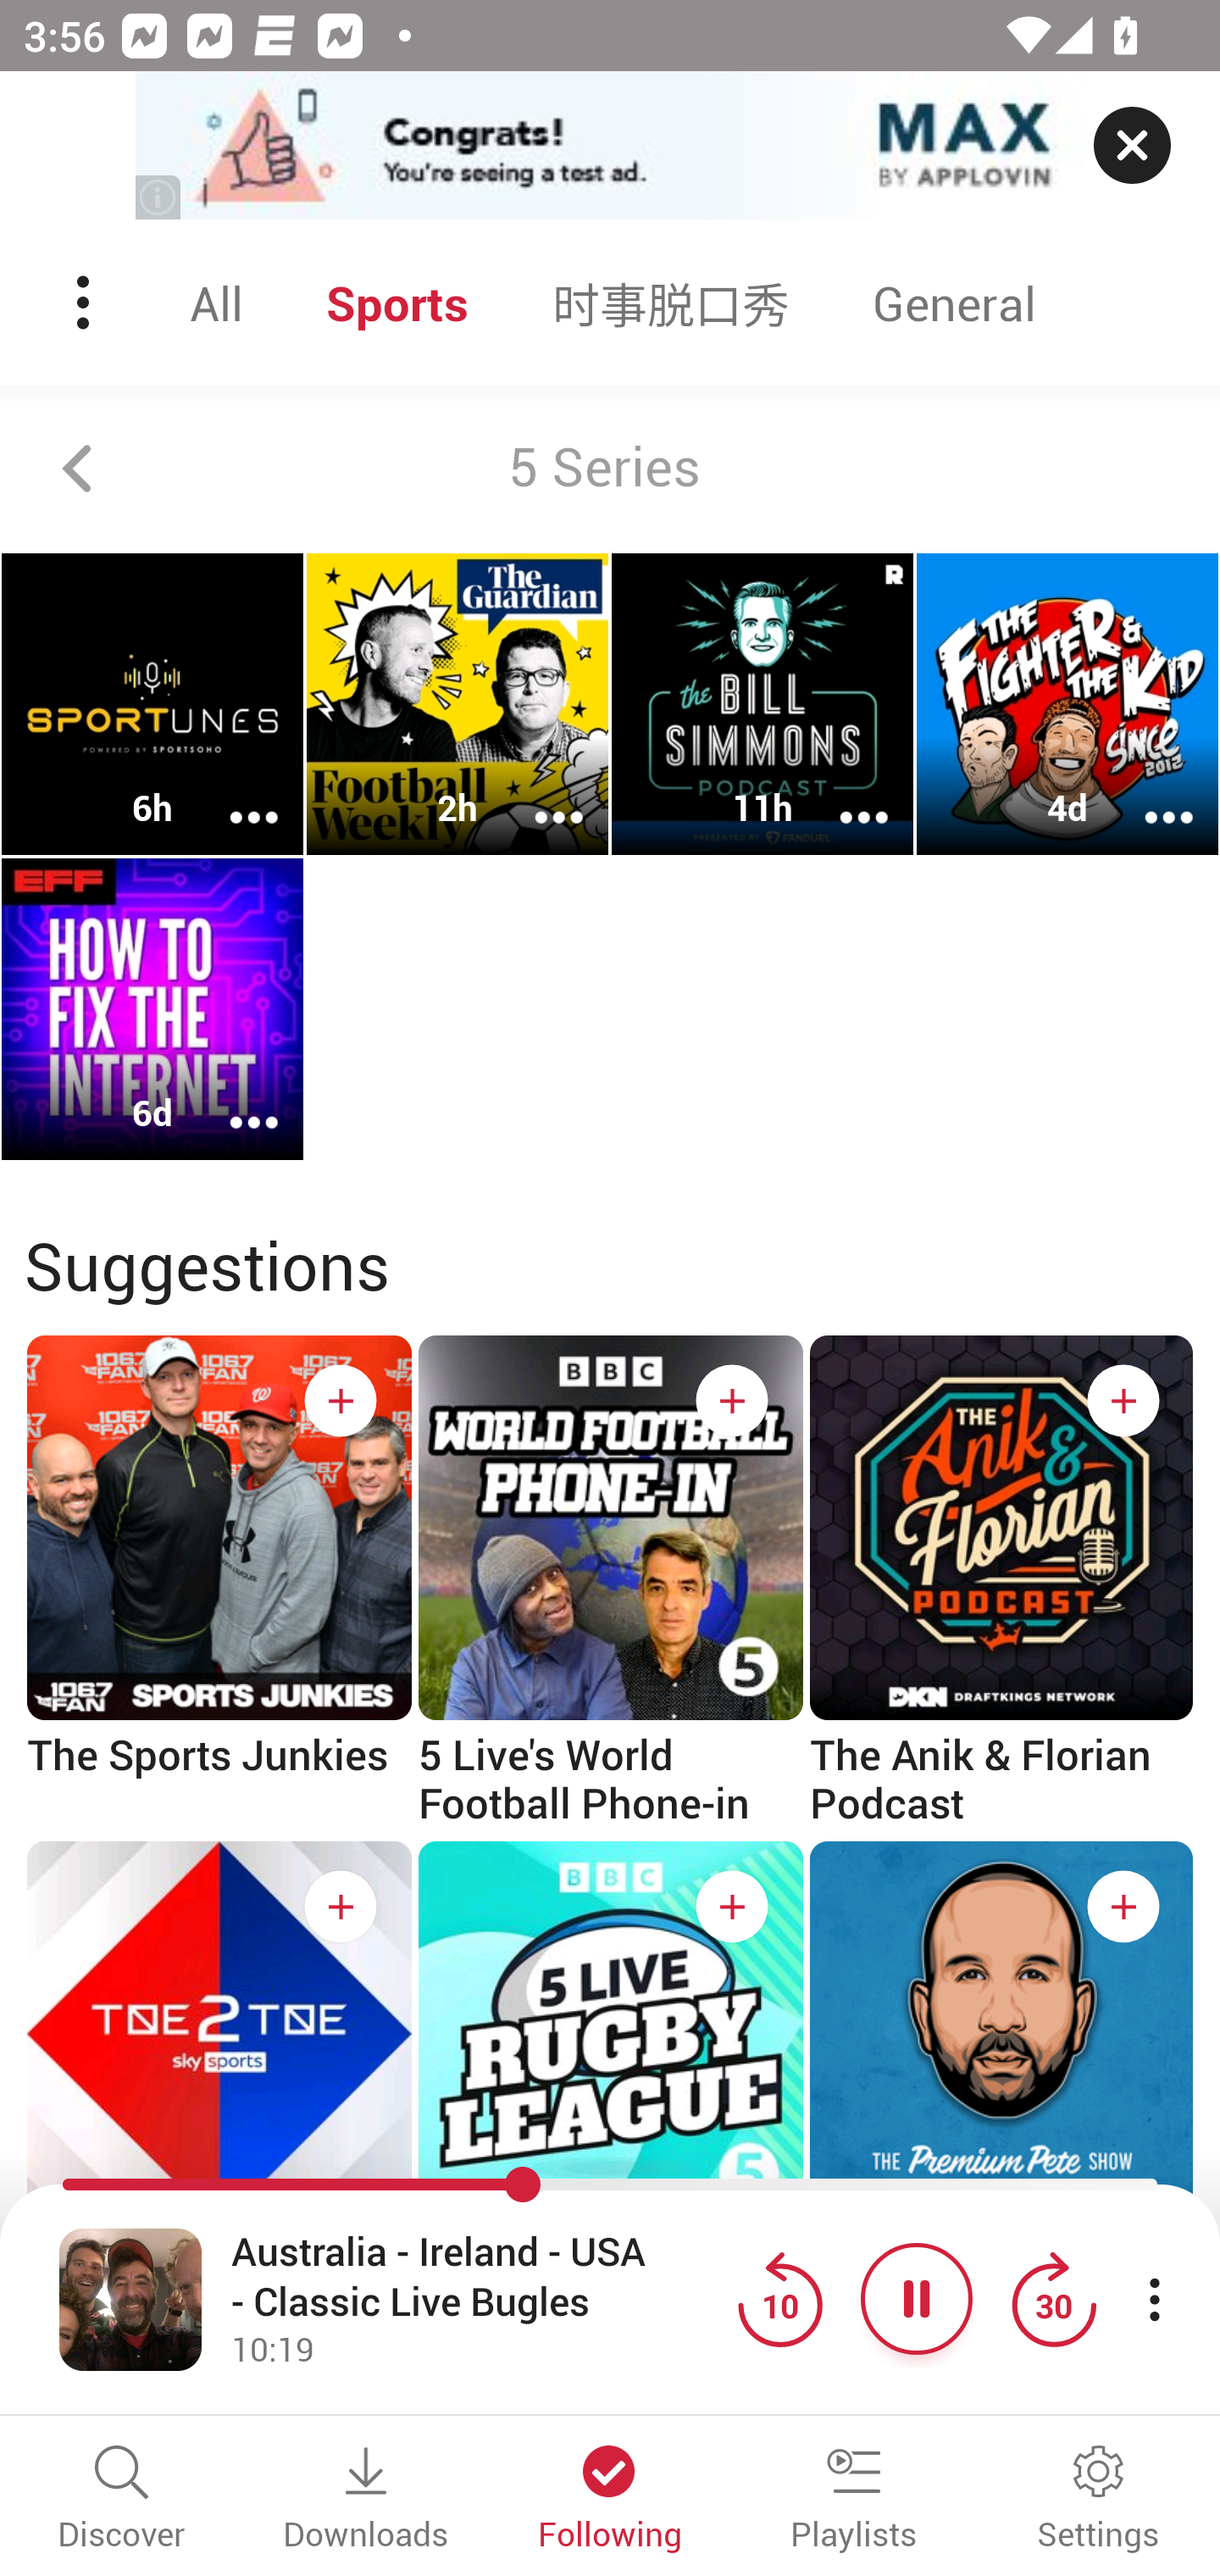 The width and height of the screenshot is (1220, 2576). I want to click on 时事脱口秀, so click(671, 303).